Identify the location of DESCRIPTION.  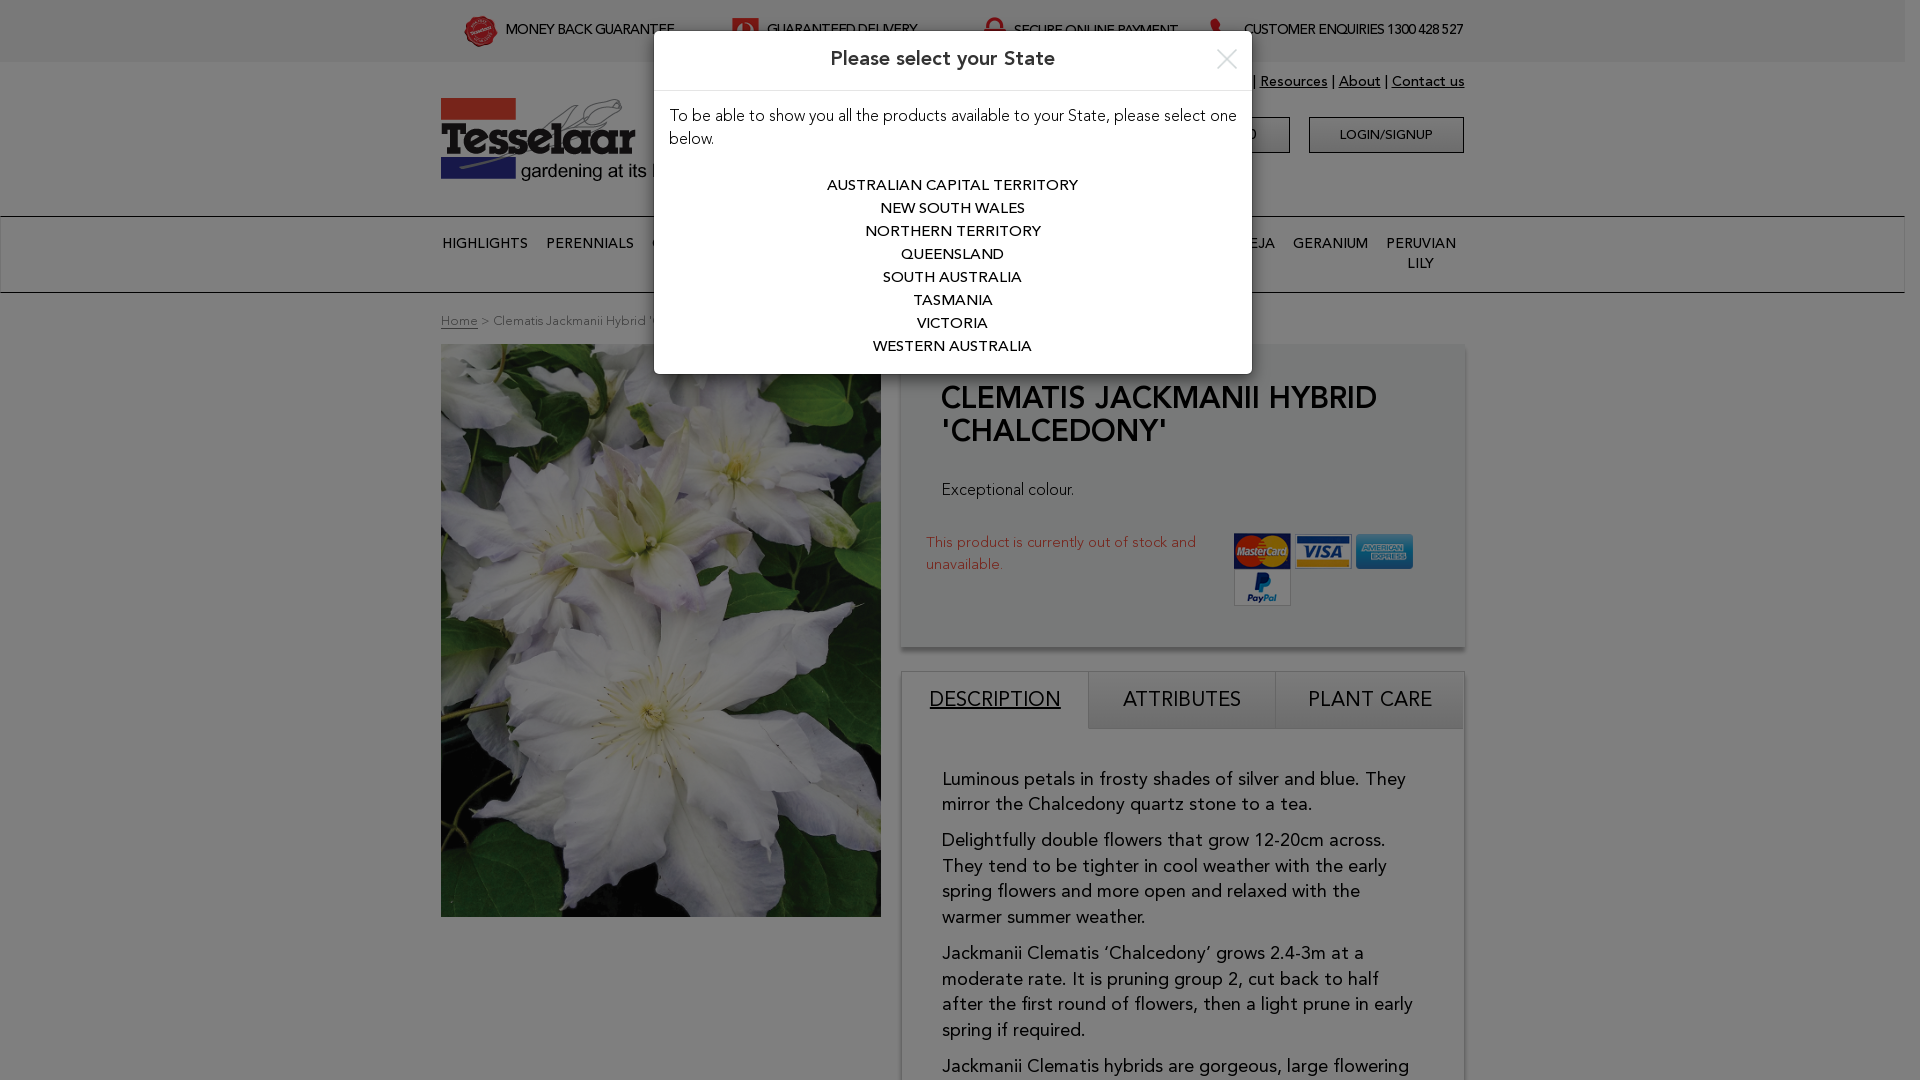
(996, 700).